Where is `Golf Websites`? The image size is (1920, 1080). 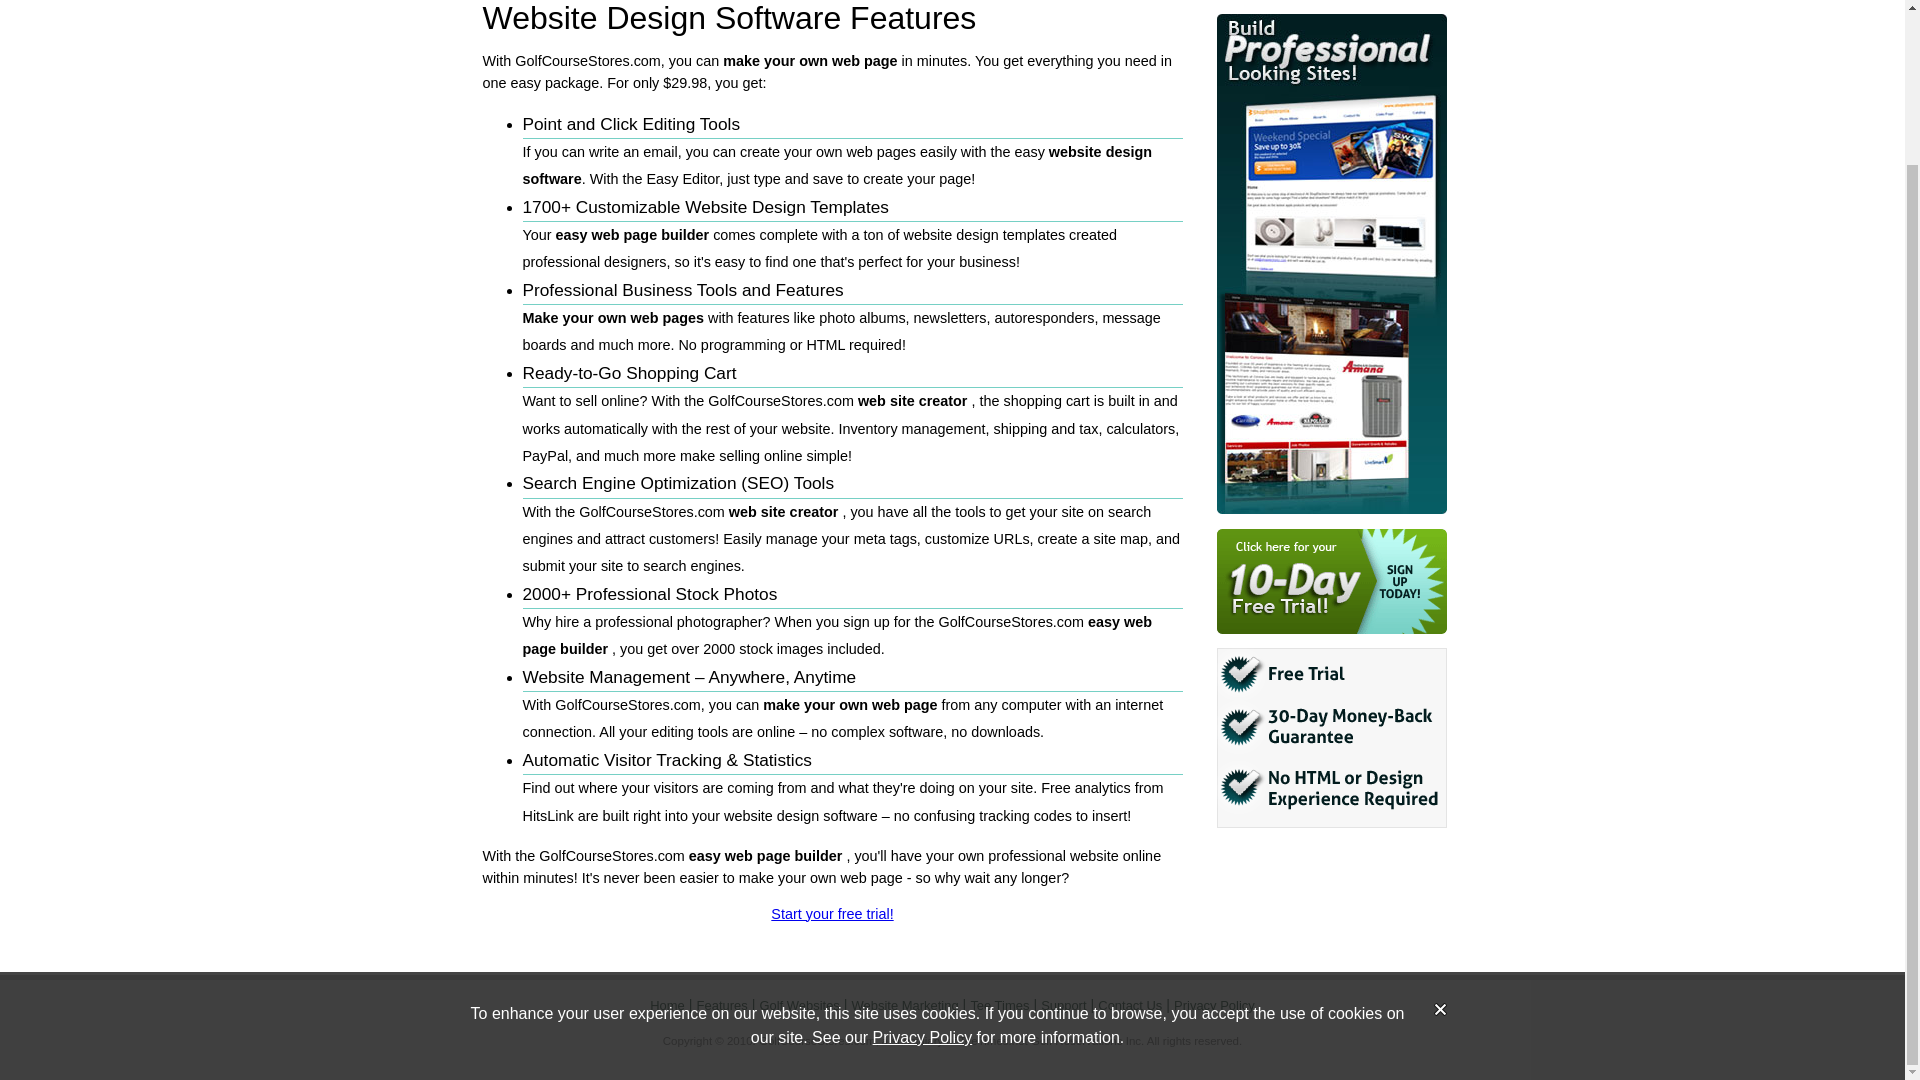 Golf Websites is located at coordinates (798, 1005).